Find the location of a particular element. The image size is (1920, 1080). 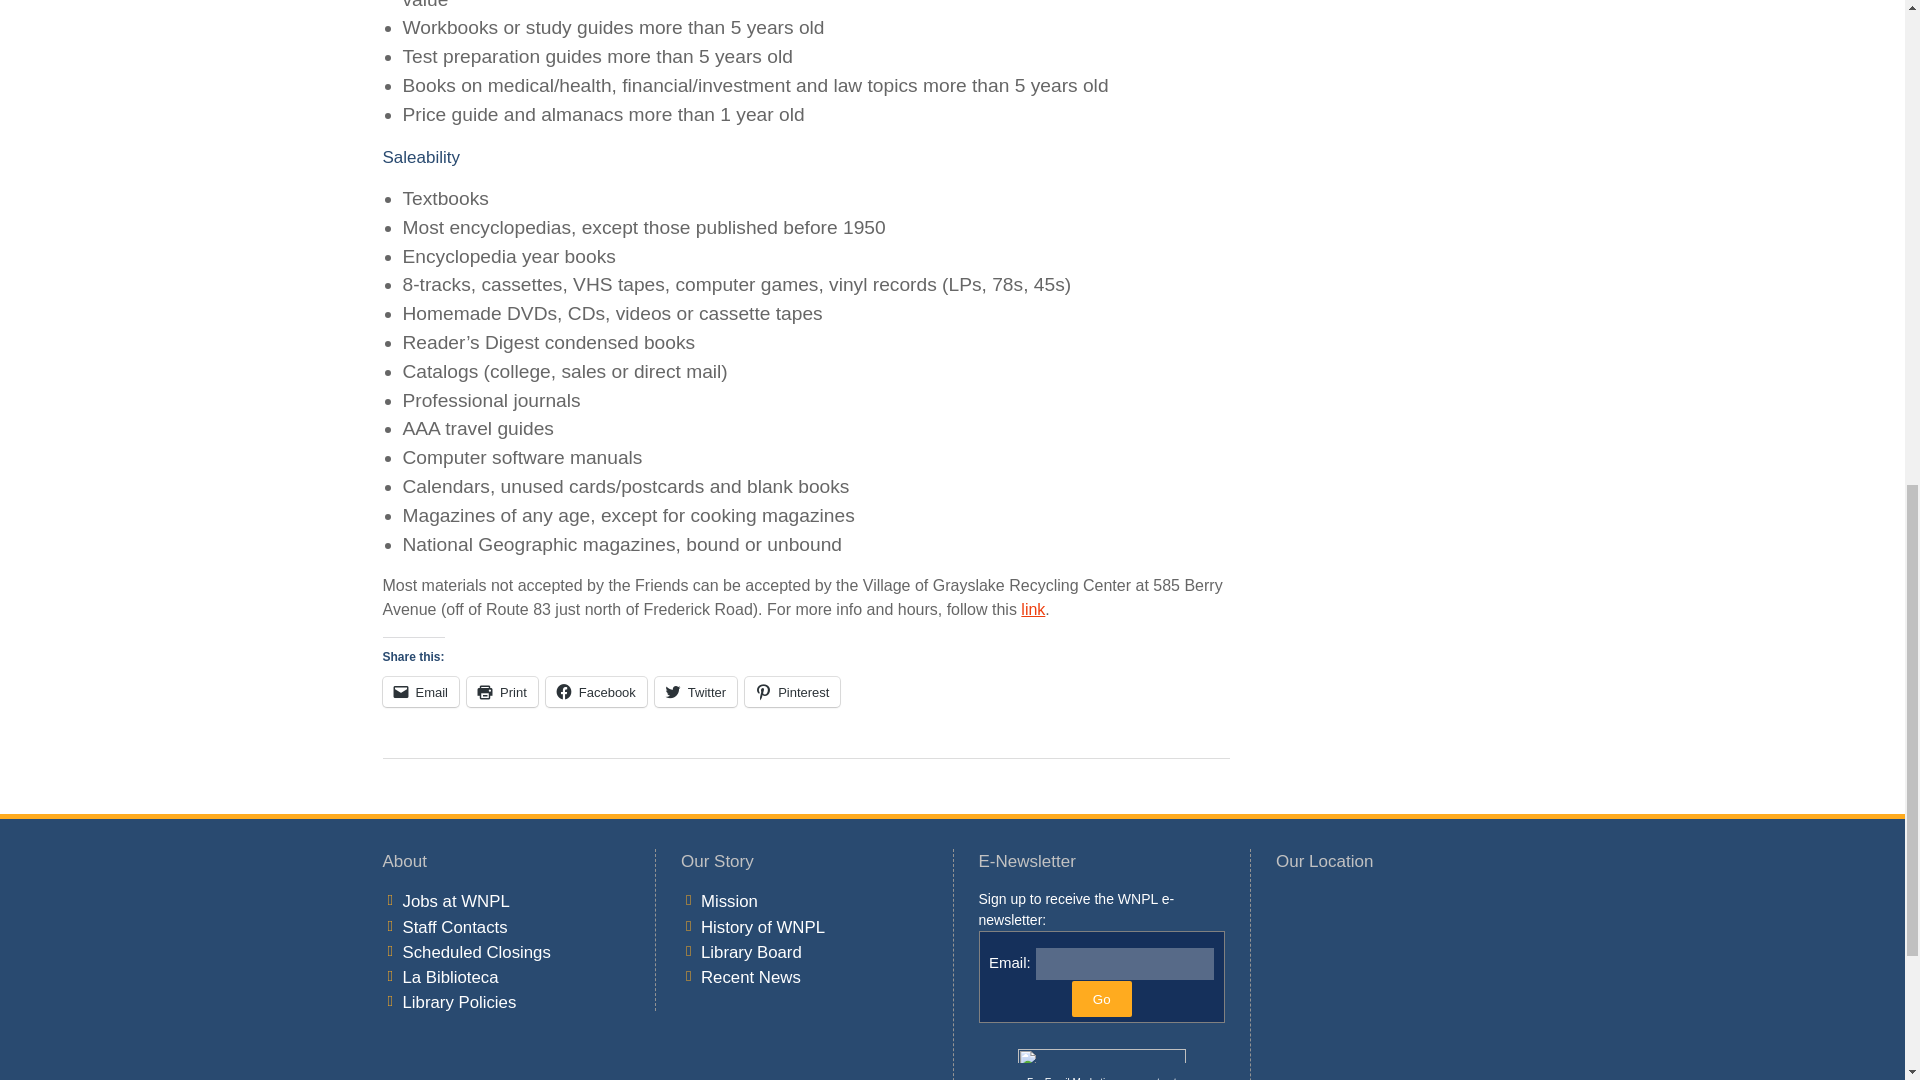

Go is located at coordinates (1102, 998).